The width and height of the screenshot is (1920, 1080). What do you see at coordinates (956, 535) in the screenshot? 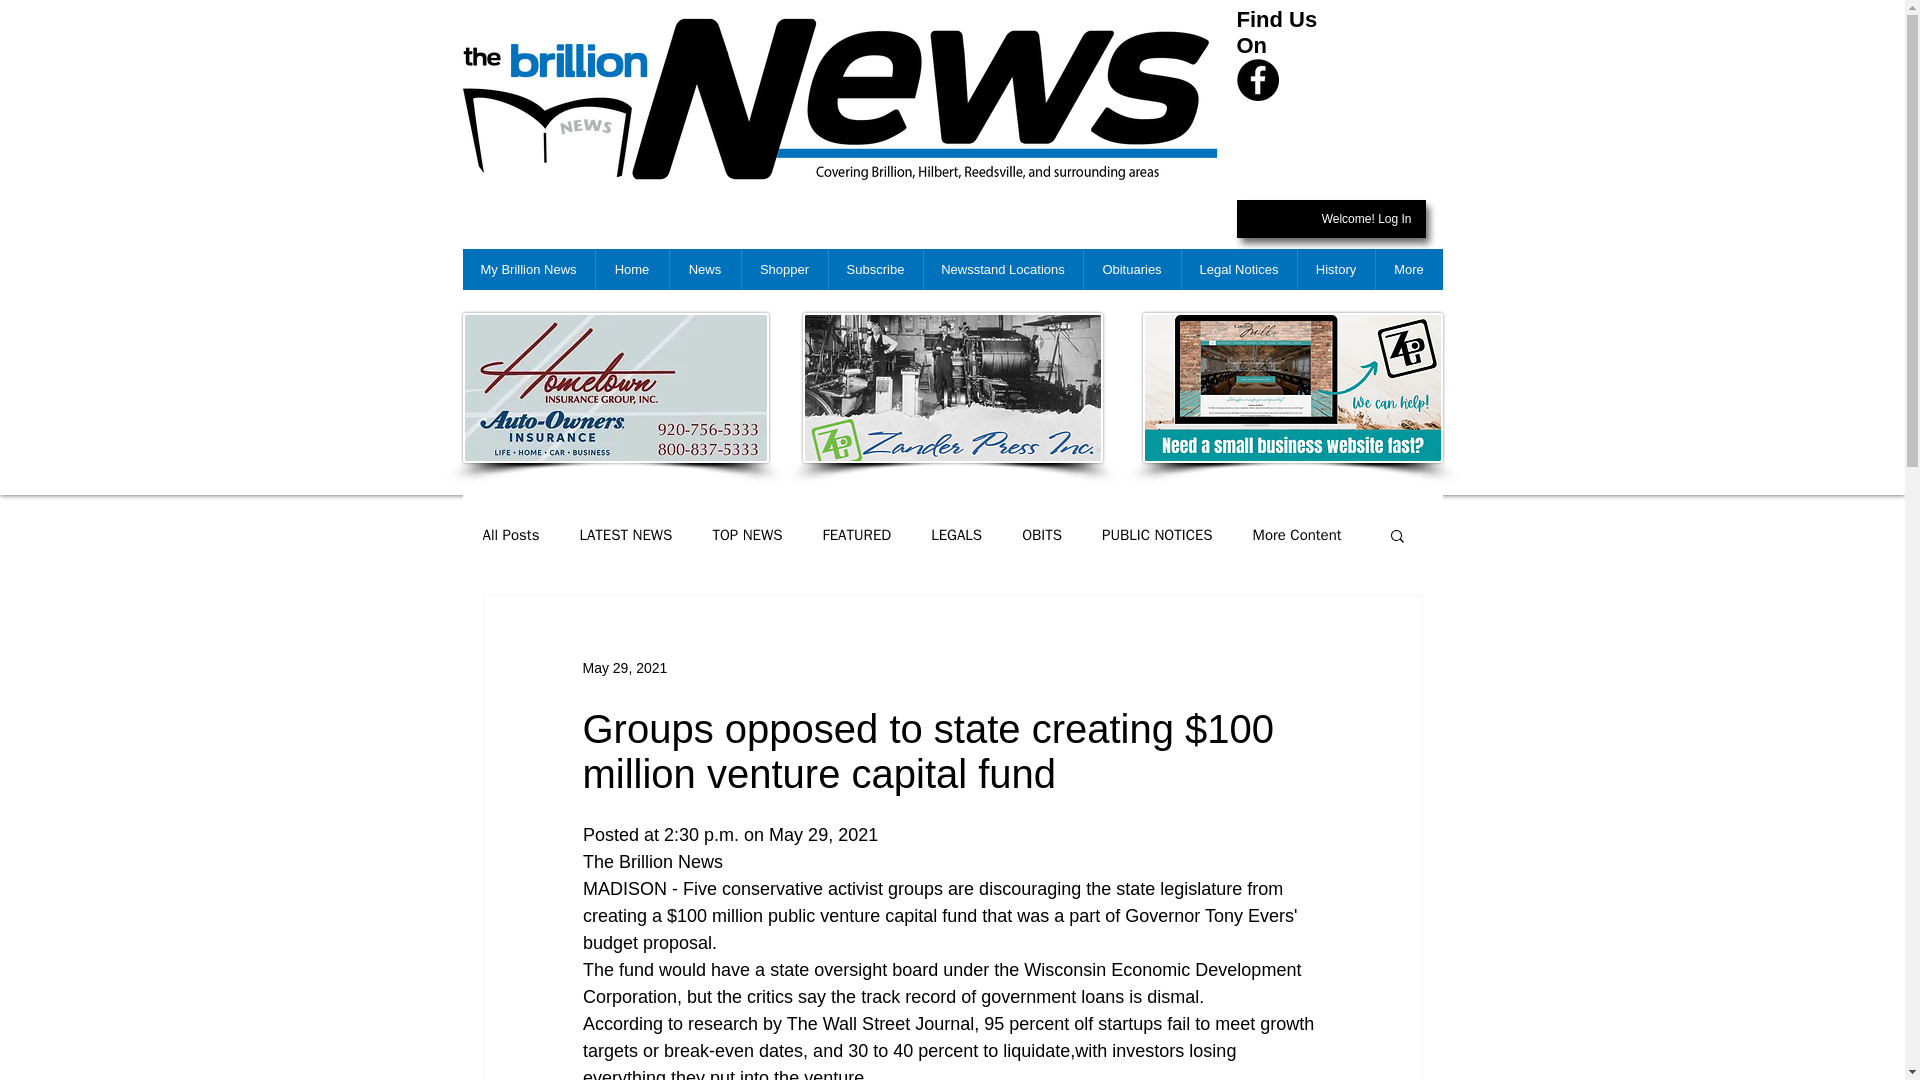
I see `LEGALS` at bounding box center [956, 535].